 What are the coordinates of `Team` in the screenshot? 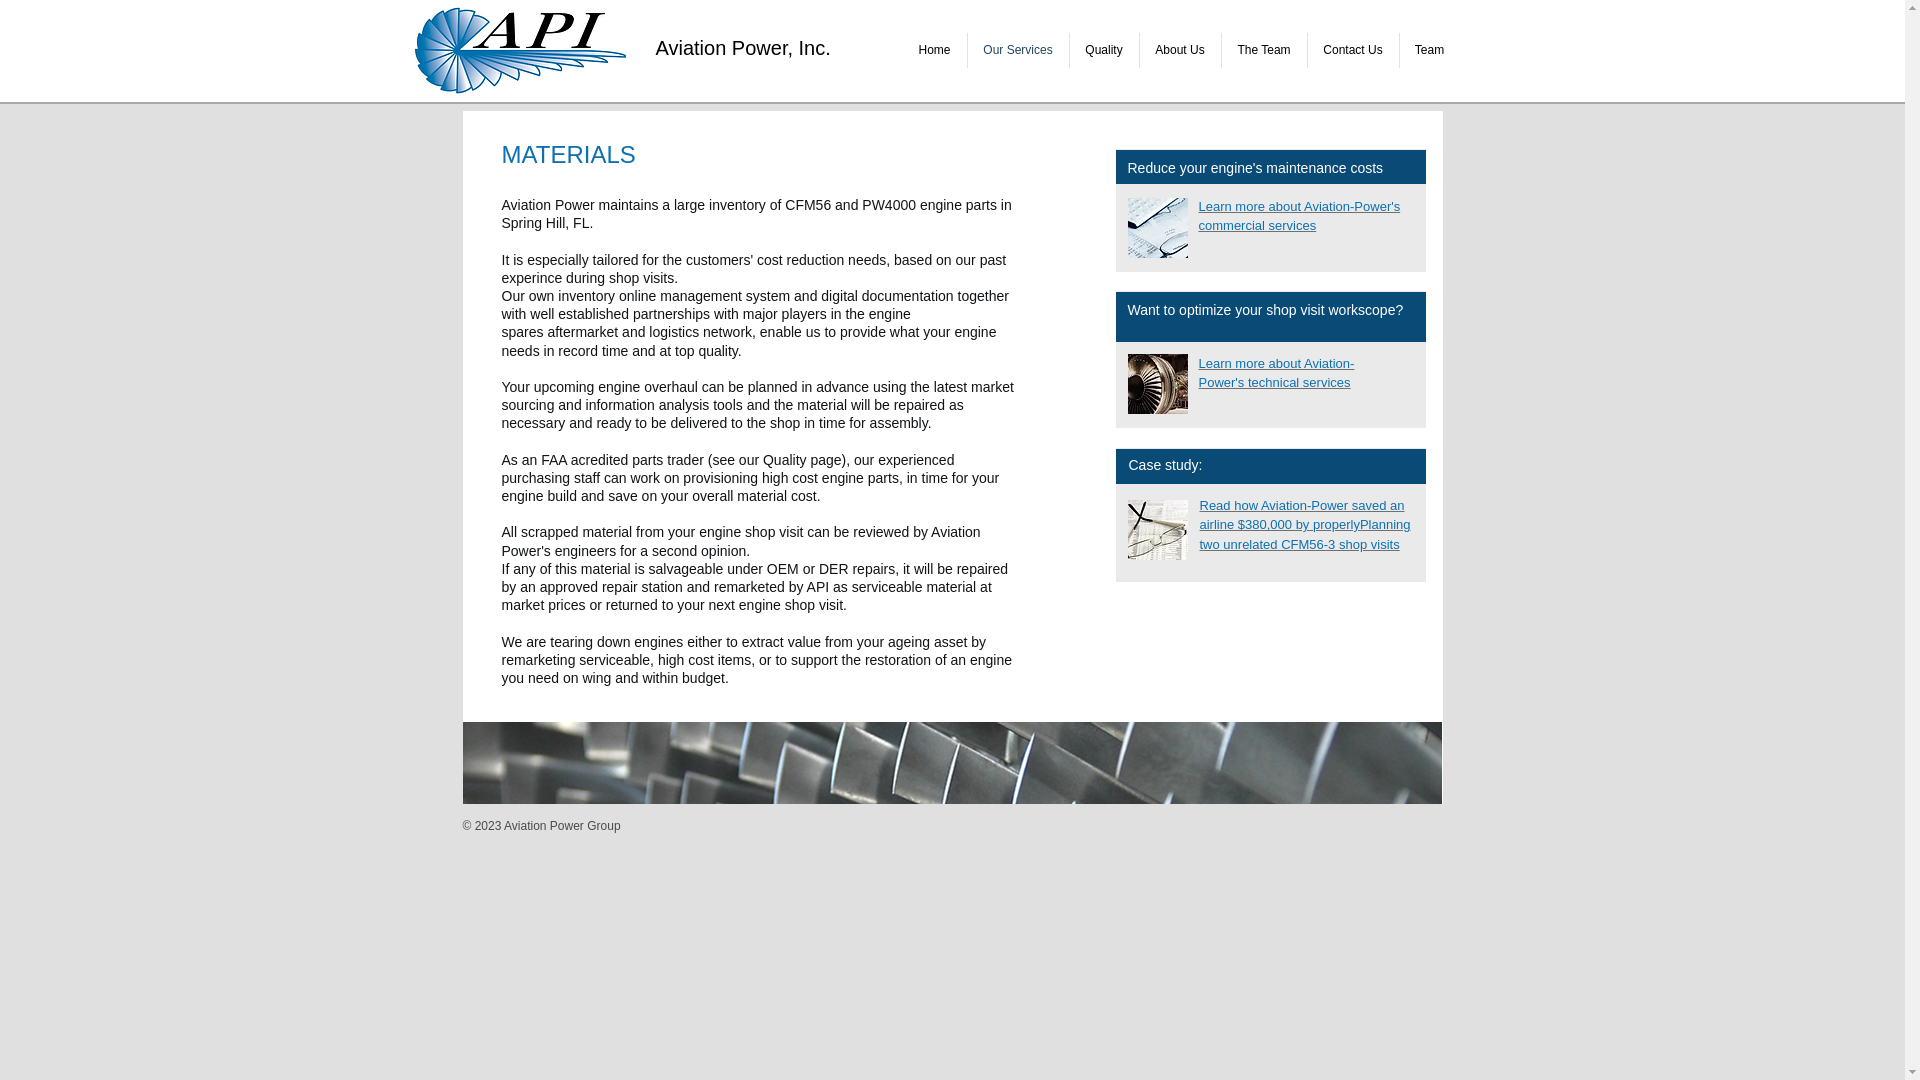 It's located at (1429, 50).